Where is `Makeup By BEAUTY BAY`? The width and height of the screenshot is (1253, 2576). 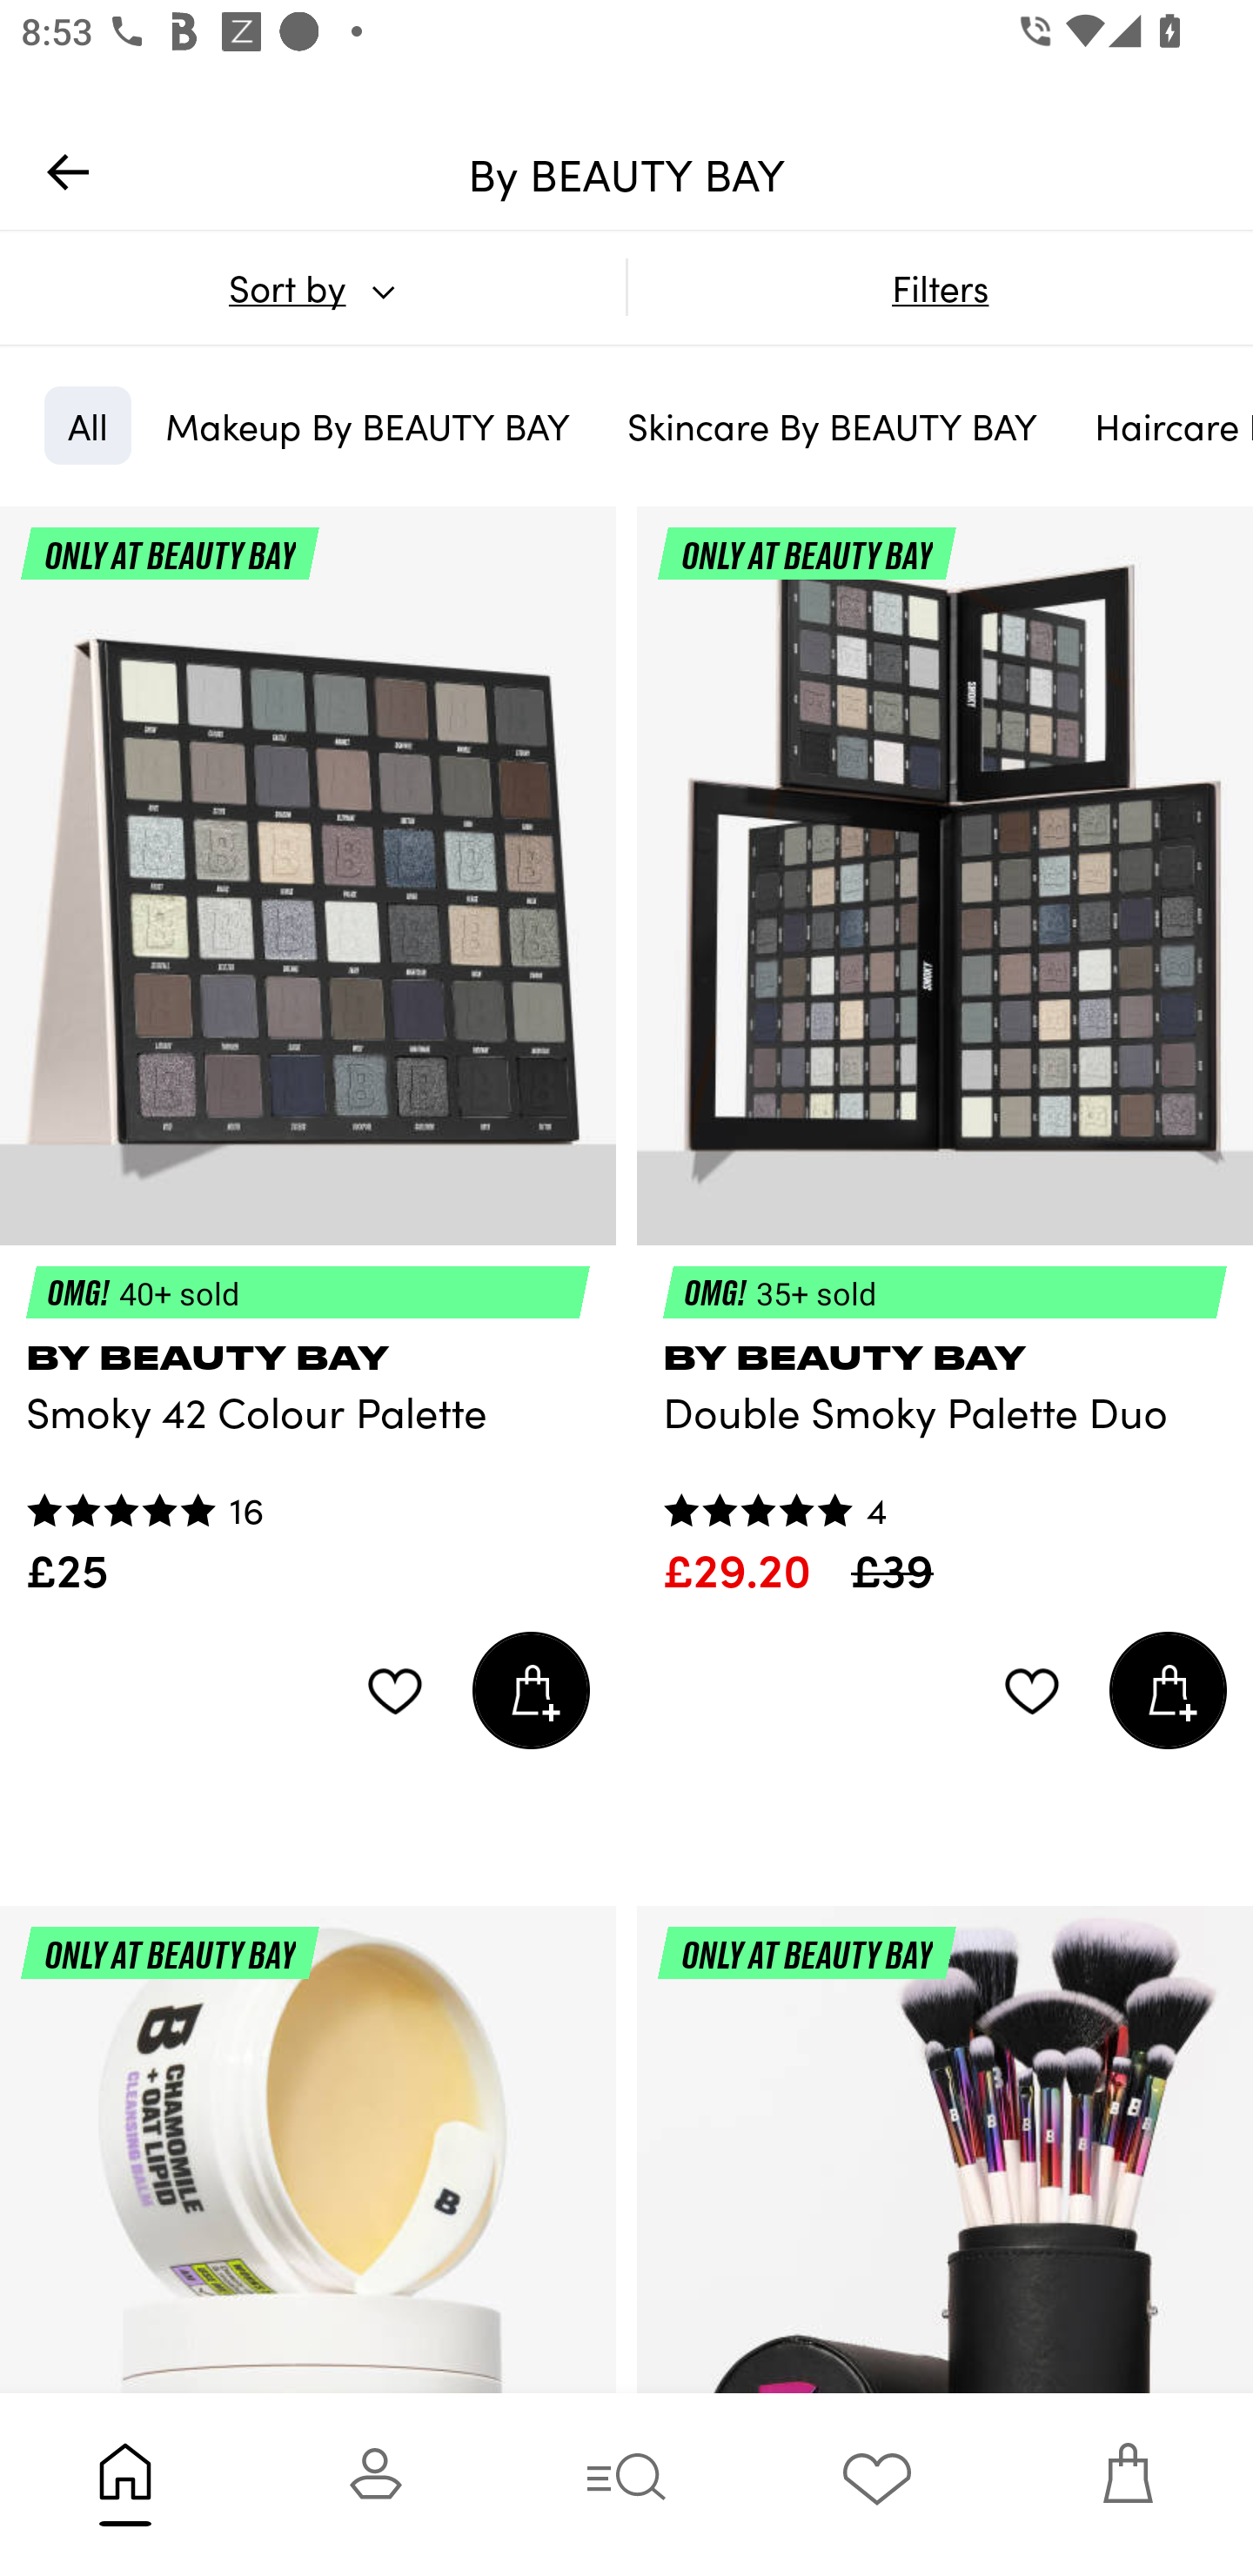 Makeup By BEAUTY BAY is located at coordinates (367, 425).